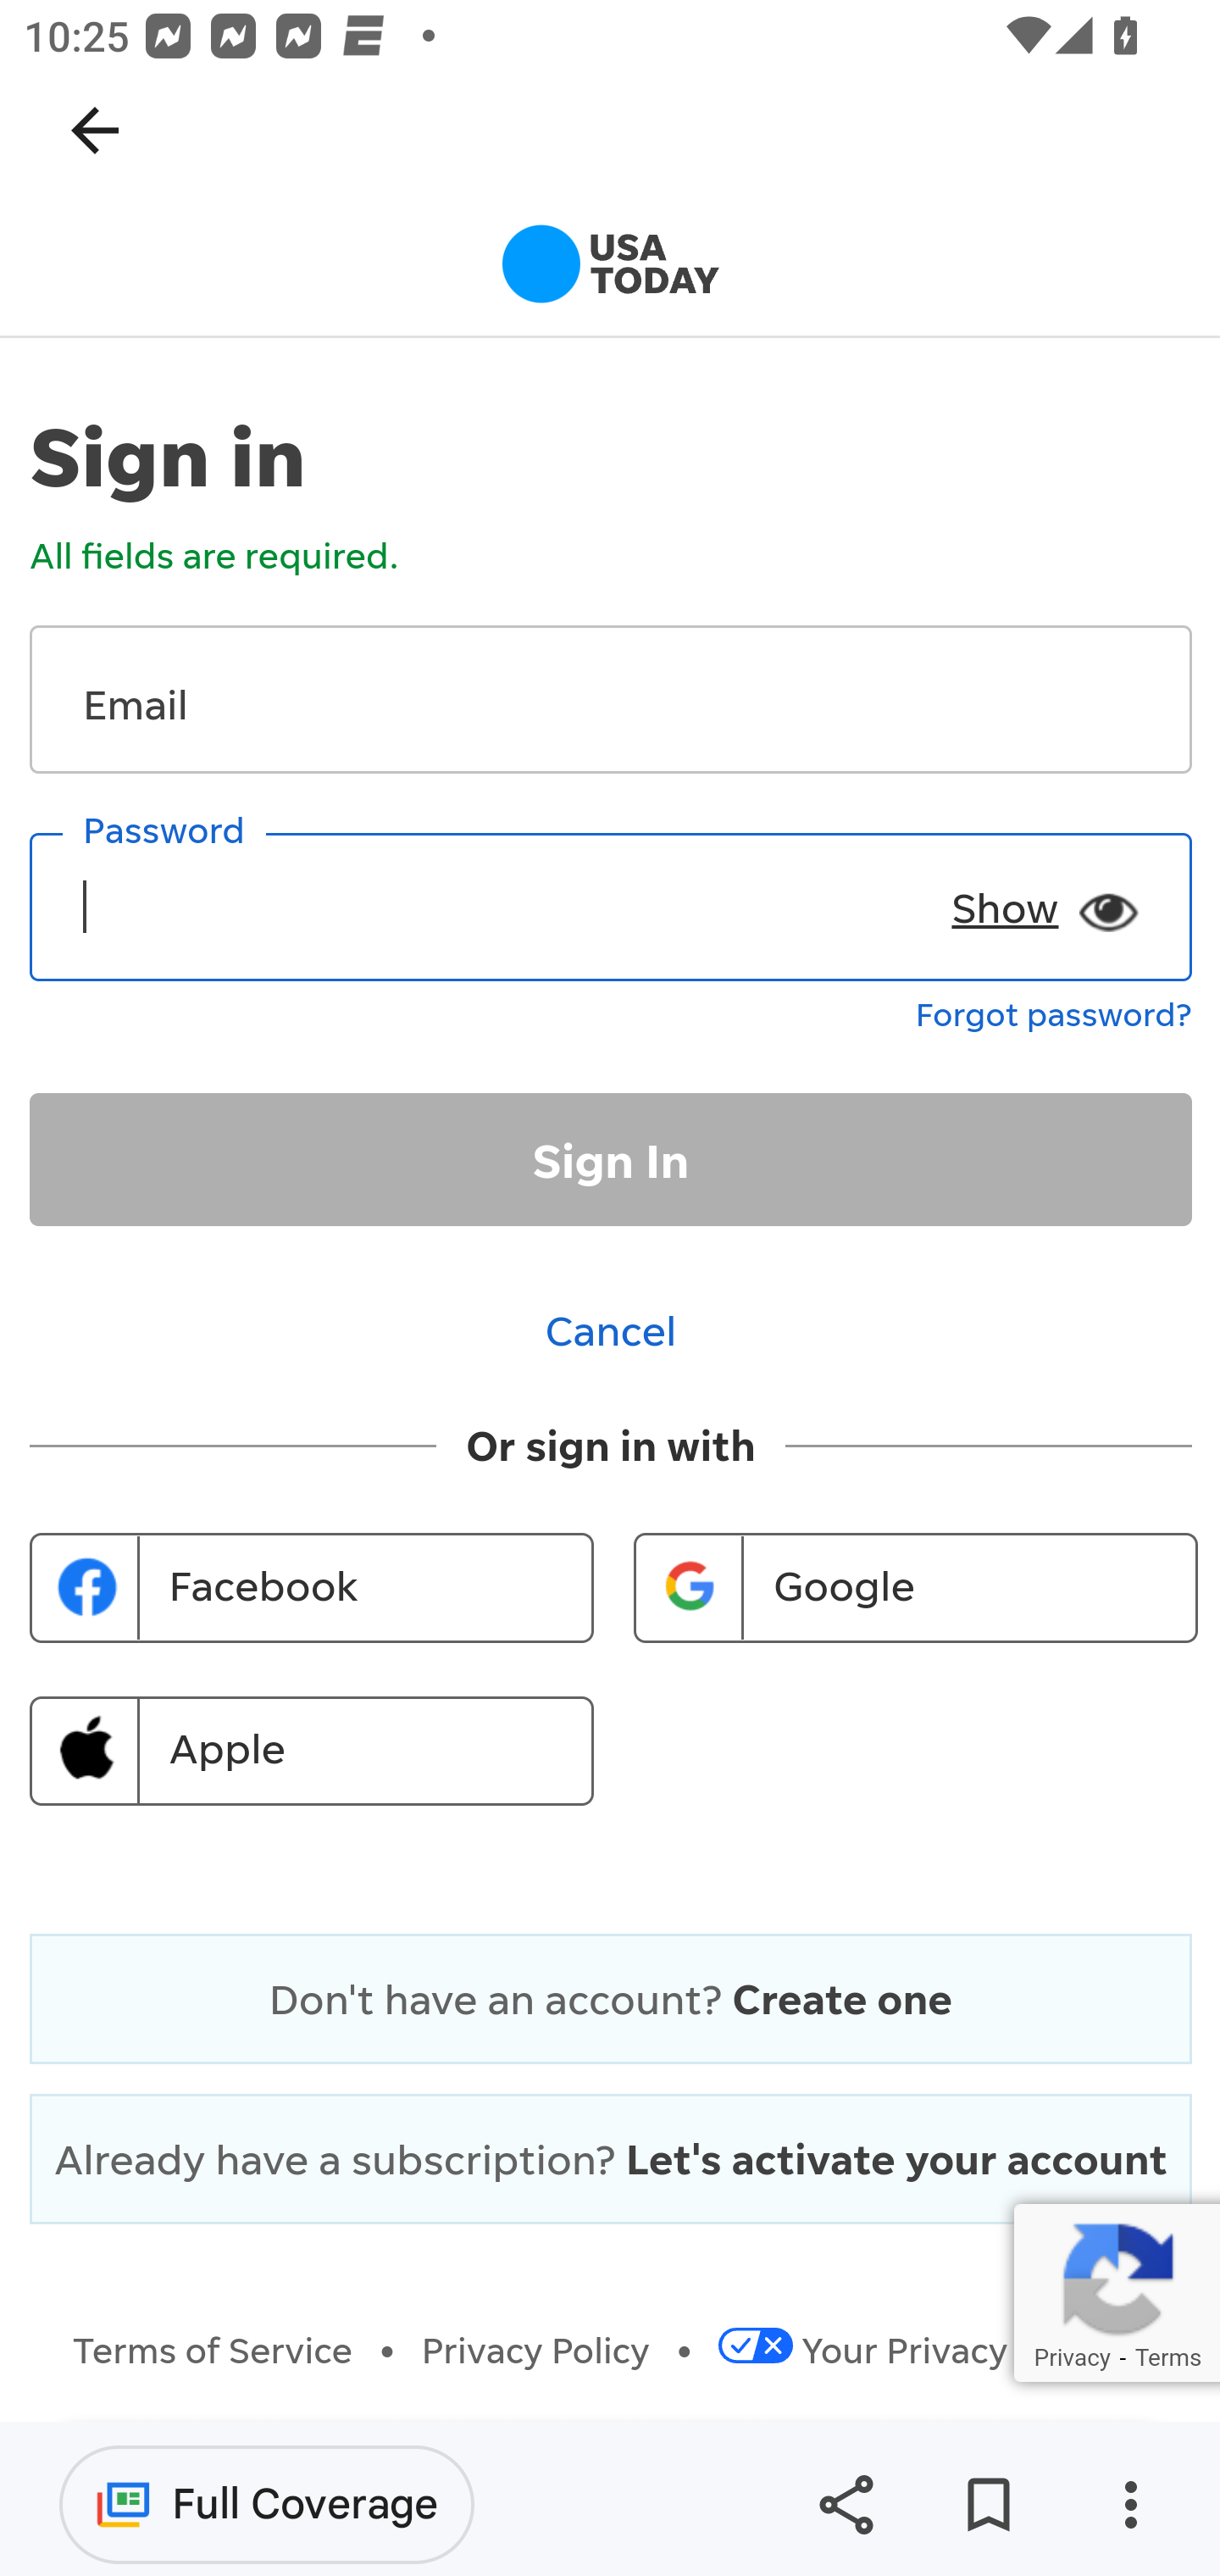  Describe the element at coordinates (536, 2351) in the screenshot. I see `Privacy Policy` at that location.